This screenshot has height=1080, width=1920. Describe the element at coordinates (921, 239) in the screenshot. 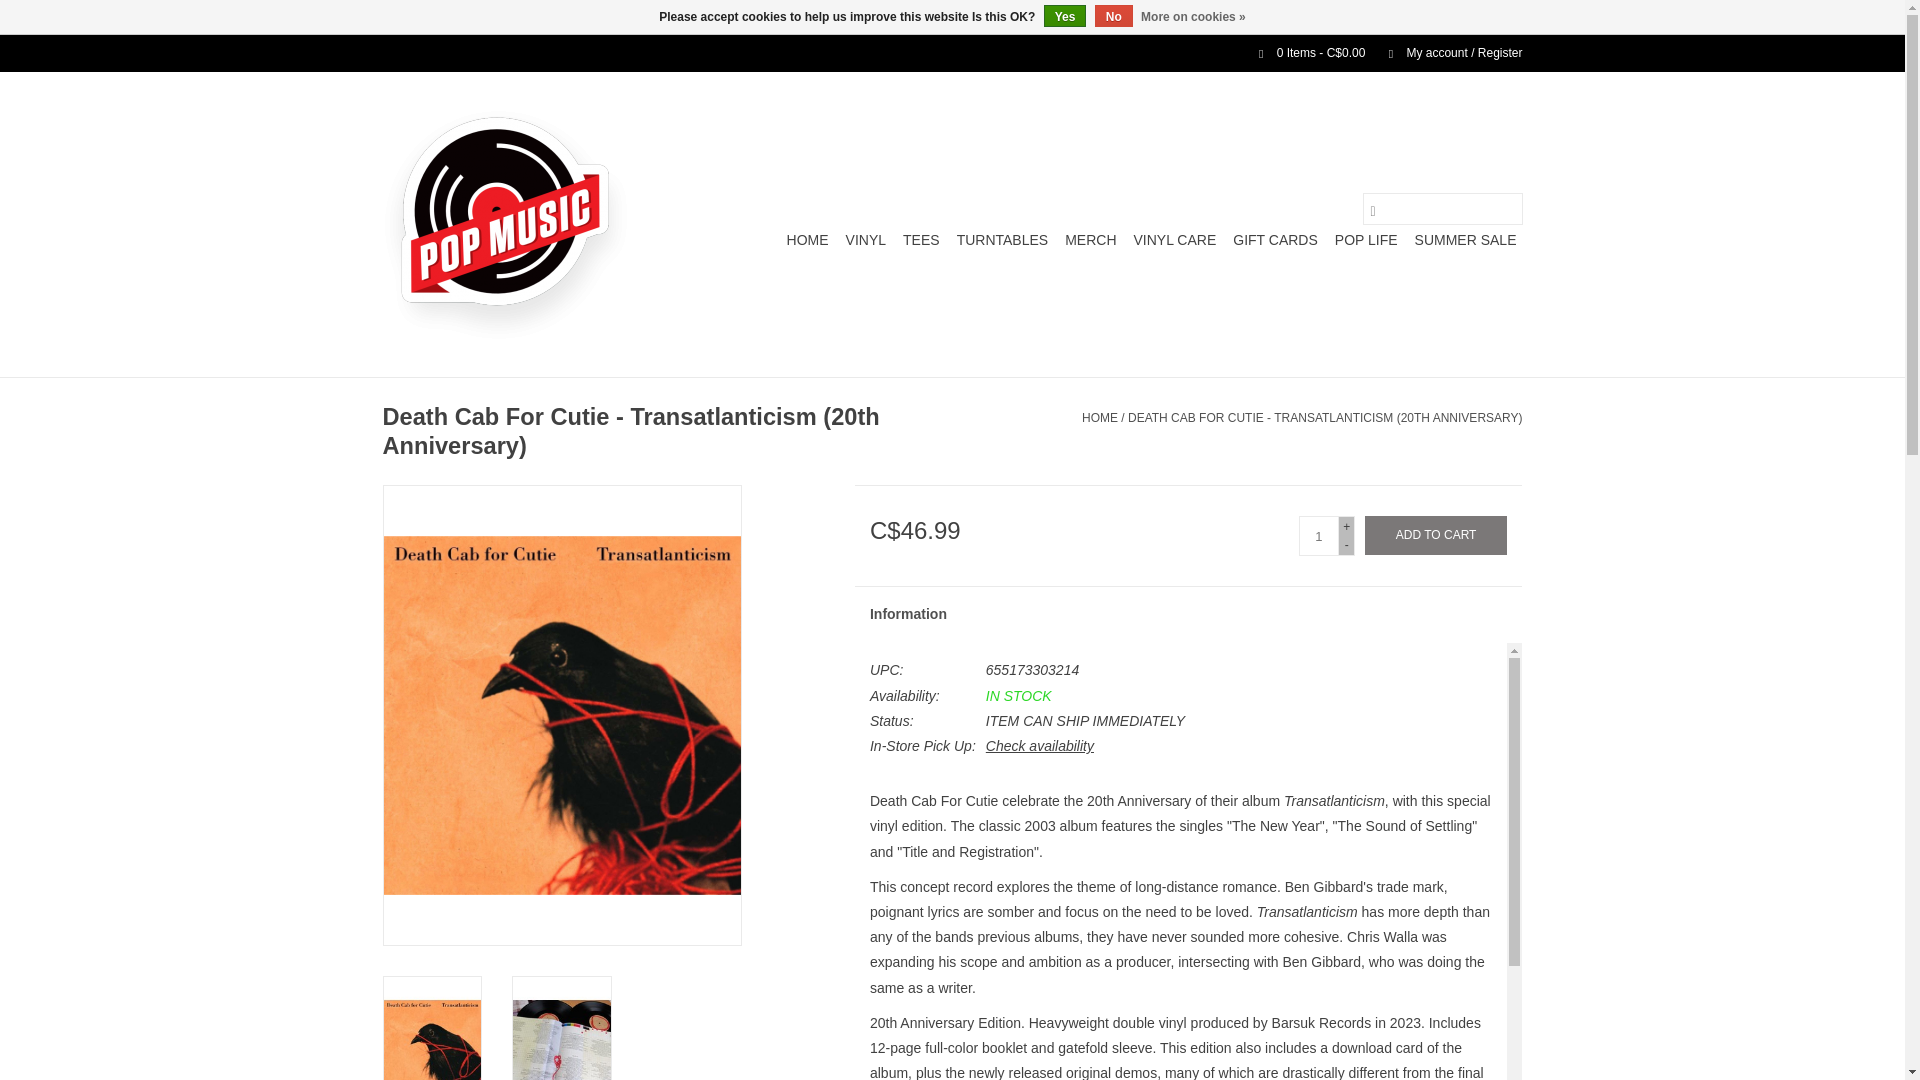

I see `TEES` at that location.